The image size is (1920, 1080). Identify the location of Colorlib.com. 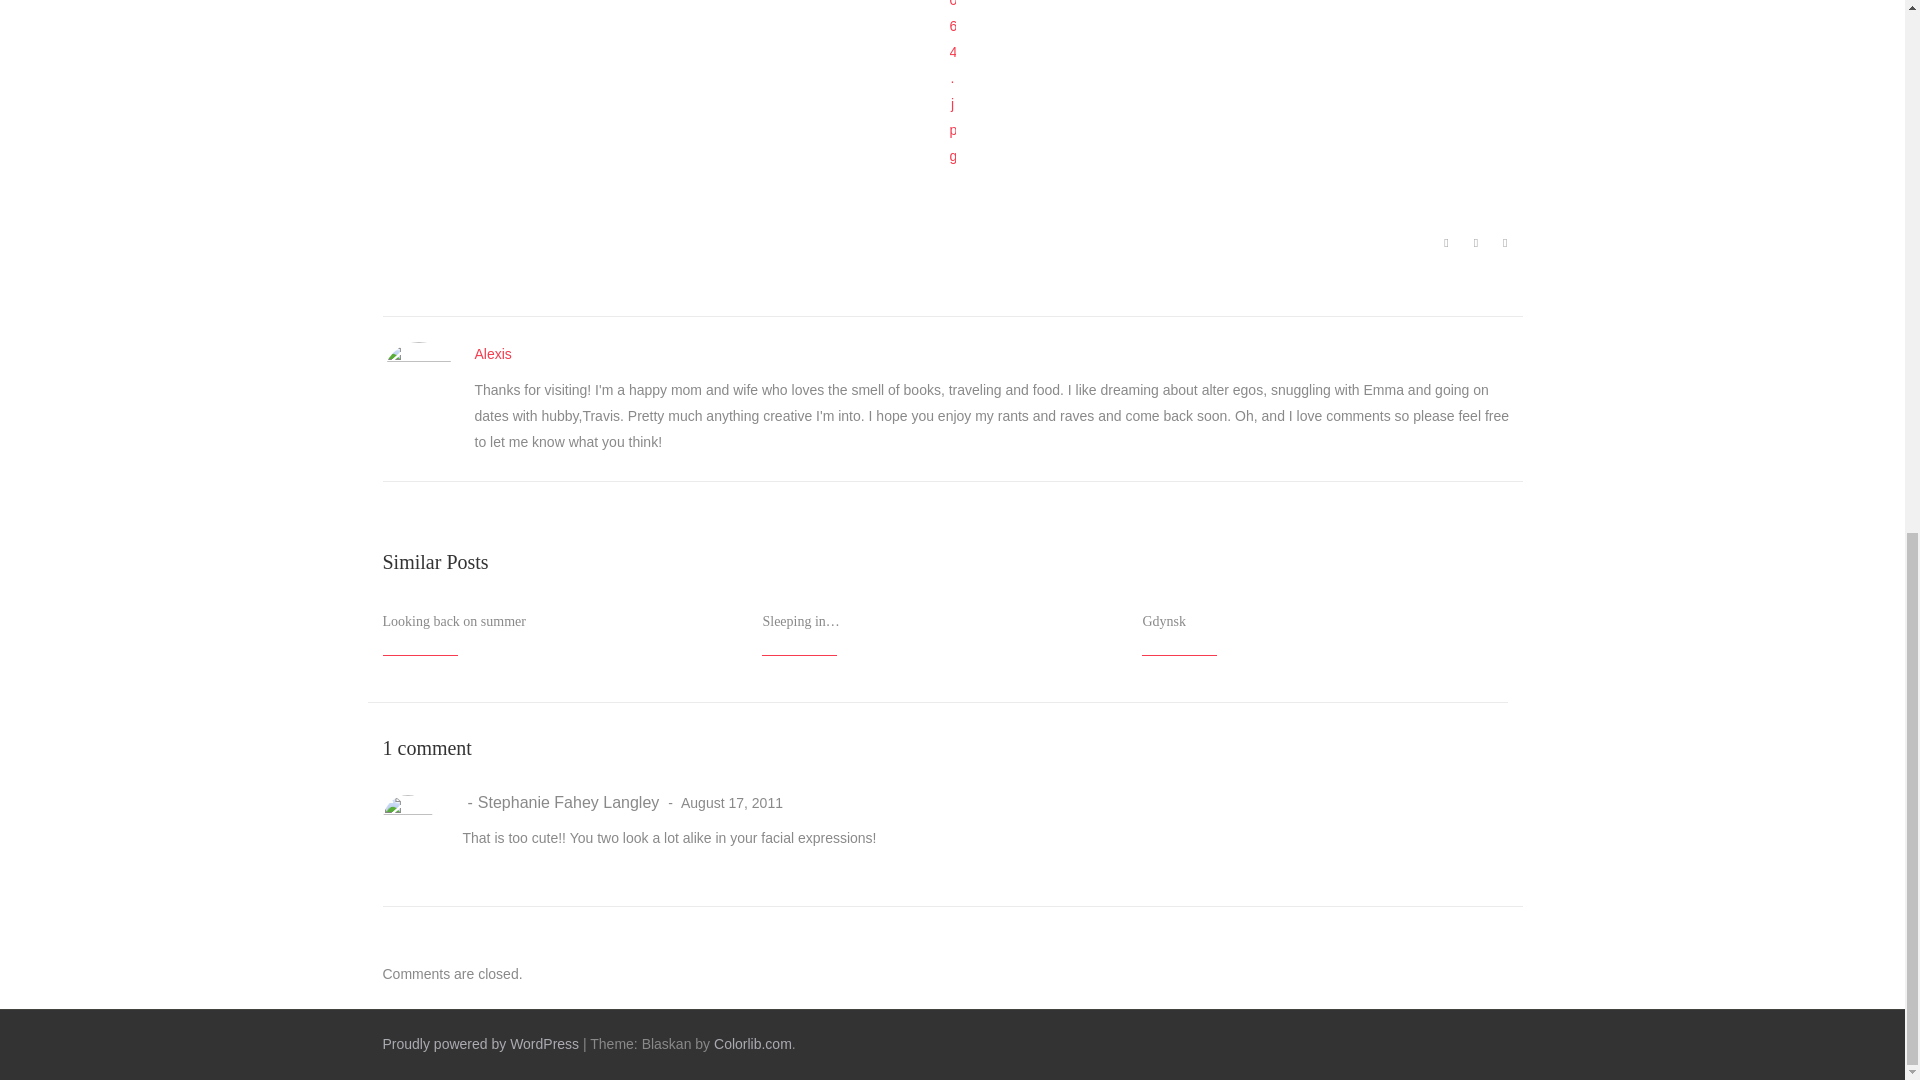
(752, 1043).